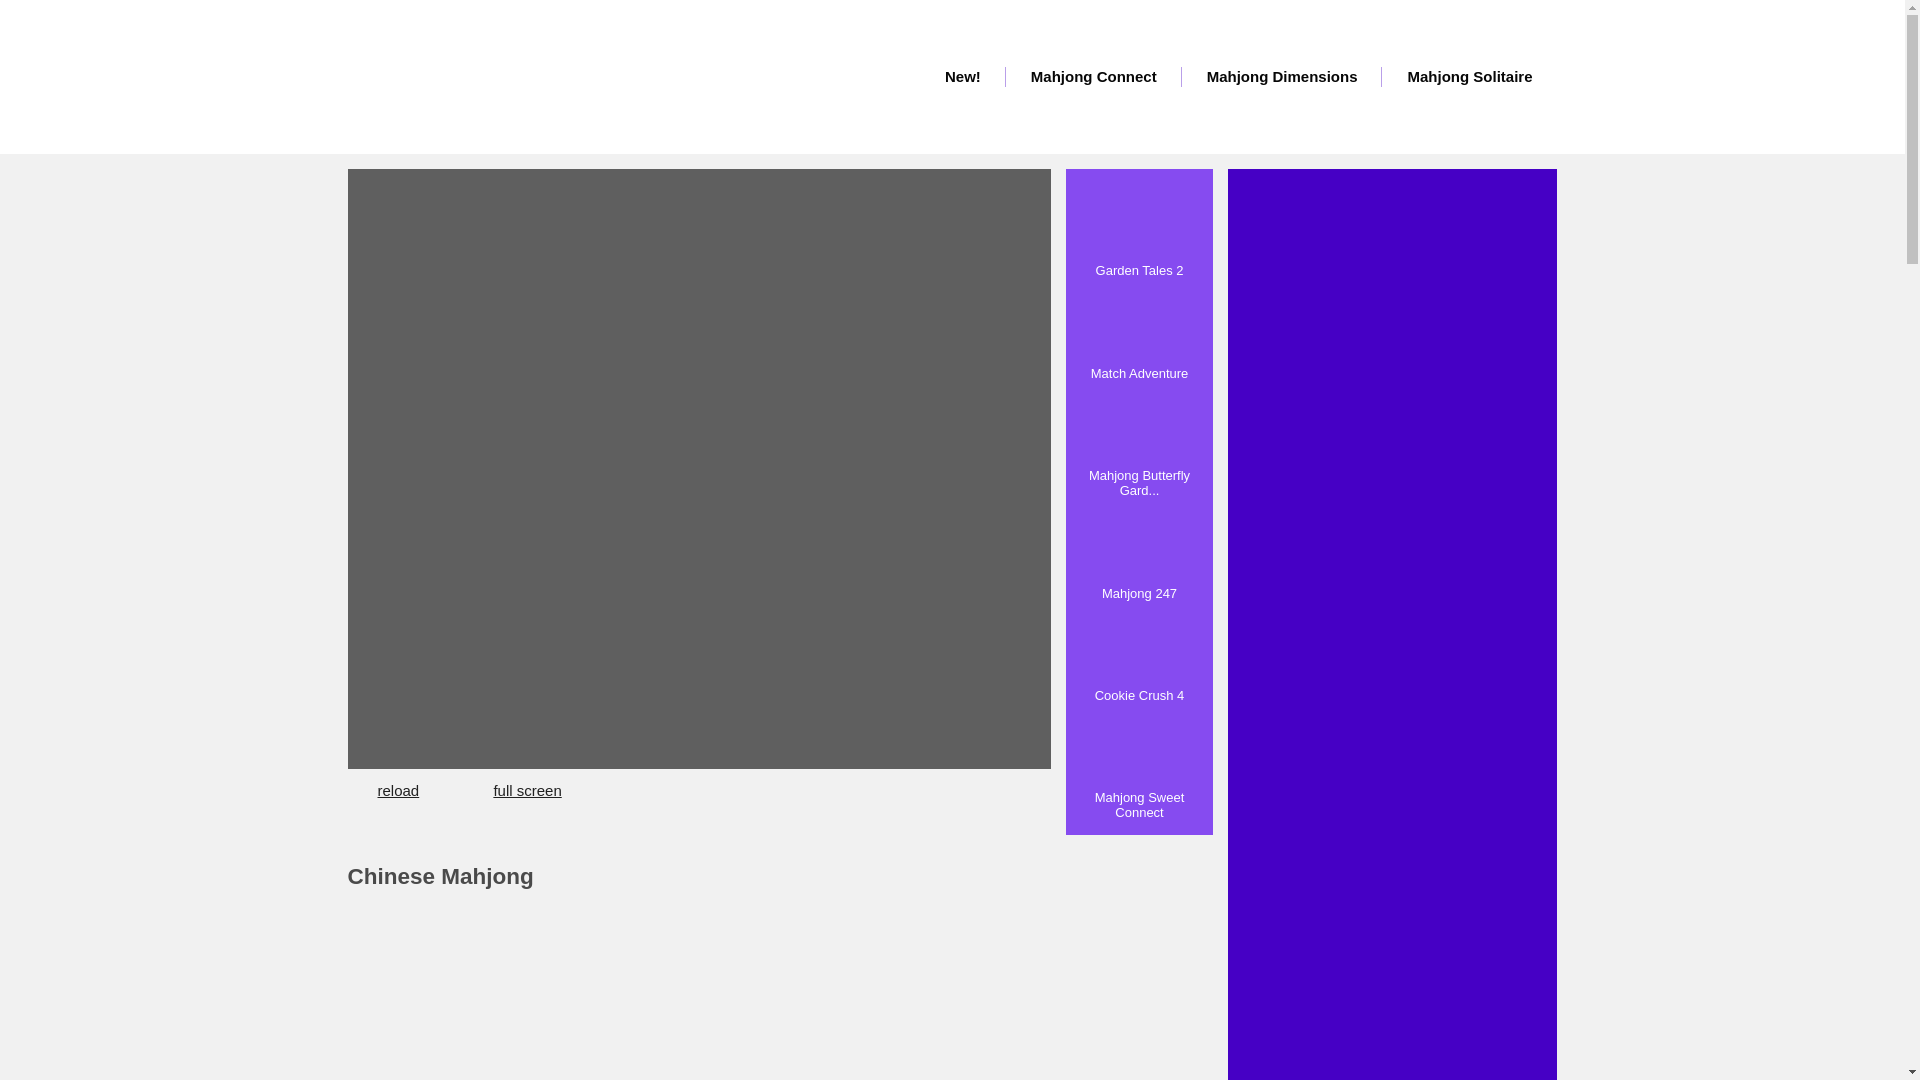 The image size is (1920, 1080). I want to click on Mahjong Butterfly Gard..., so click(1139, 444).